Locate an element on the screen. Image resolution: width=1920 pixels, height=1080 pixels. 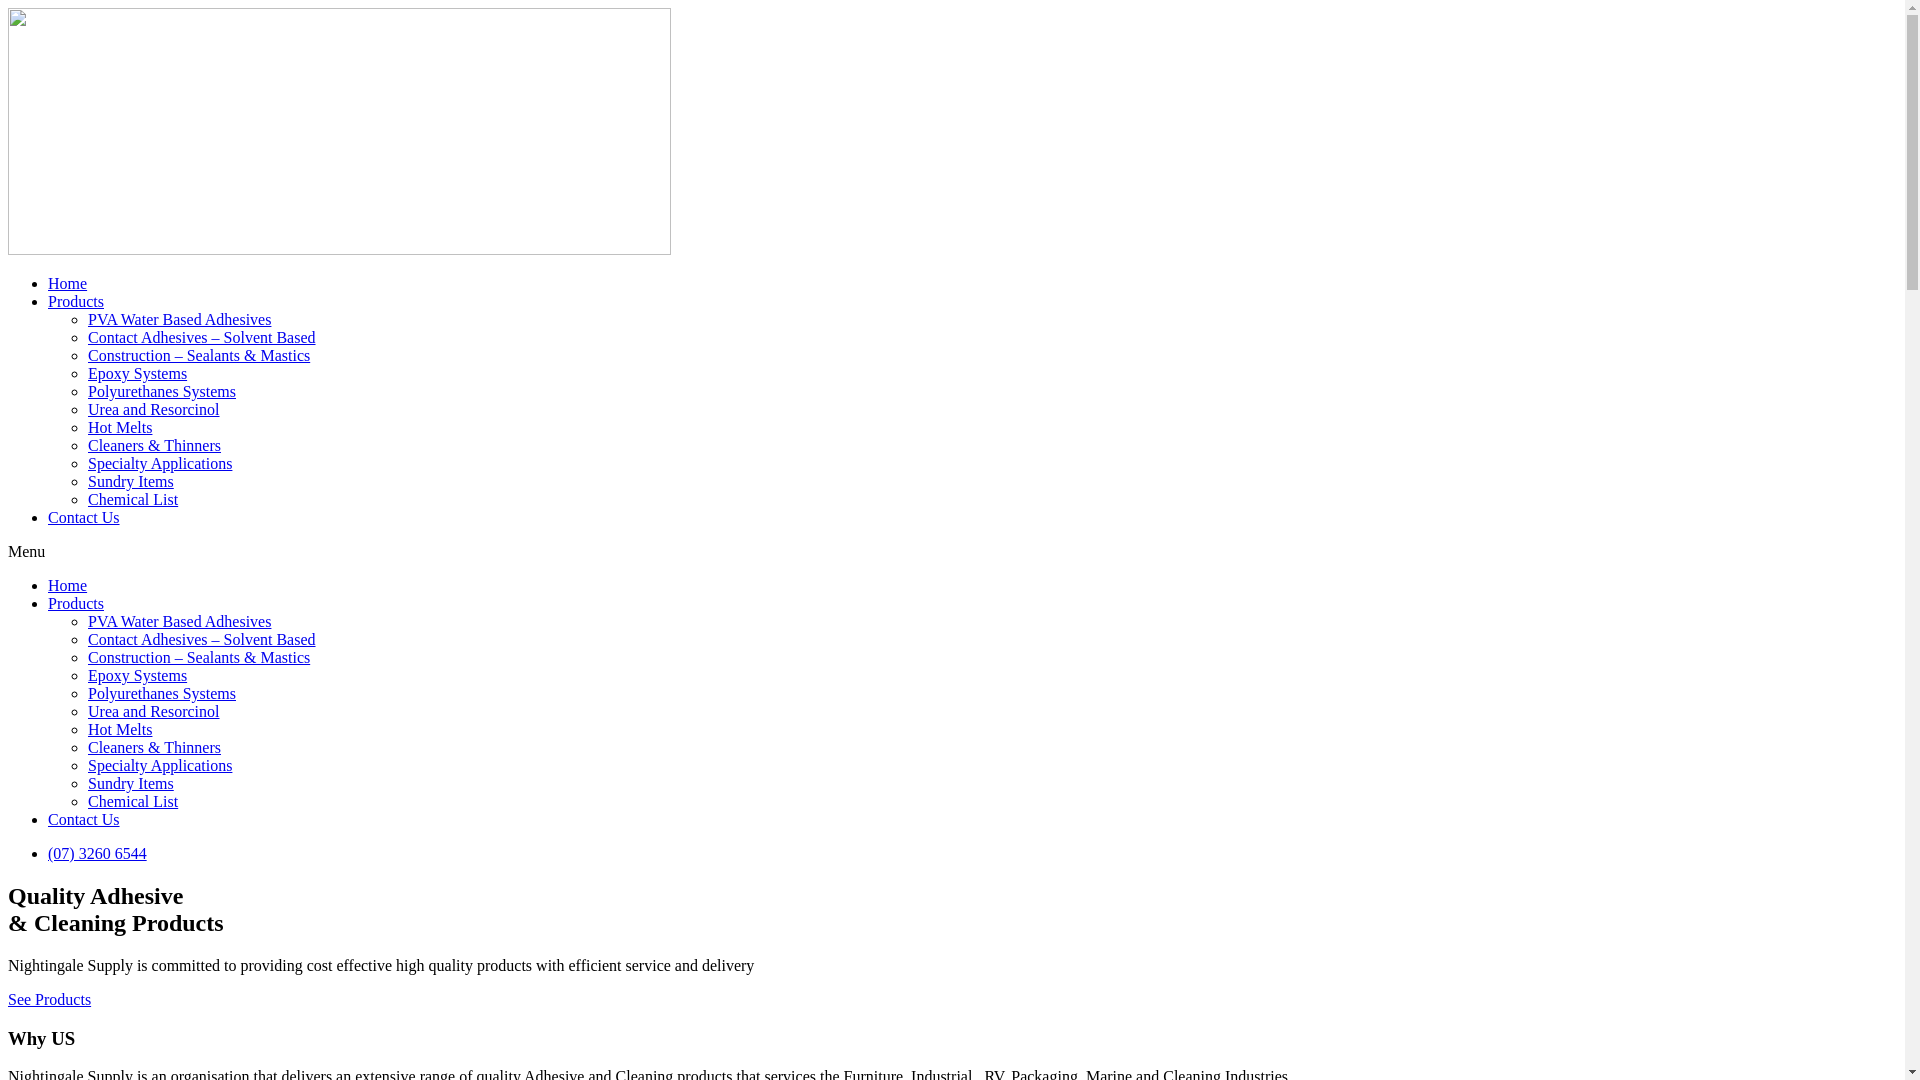
Home is located at coordinates (68, 284).